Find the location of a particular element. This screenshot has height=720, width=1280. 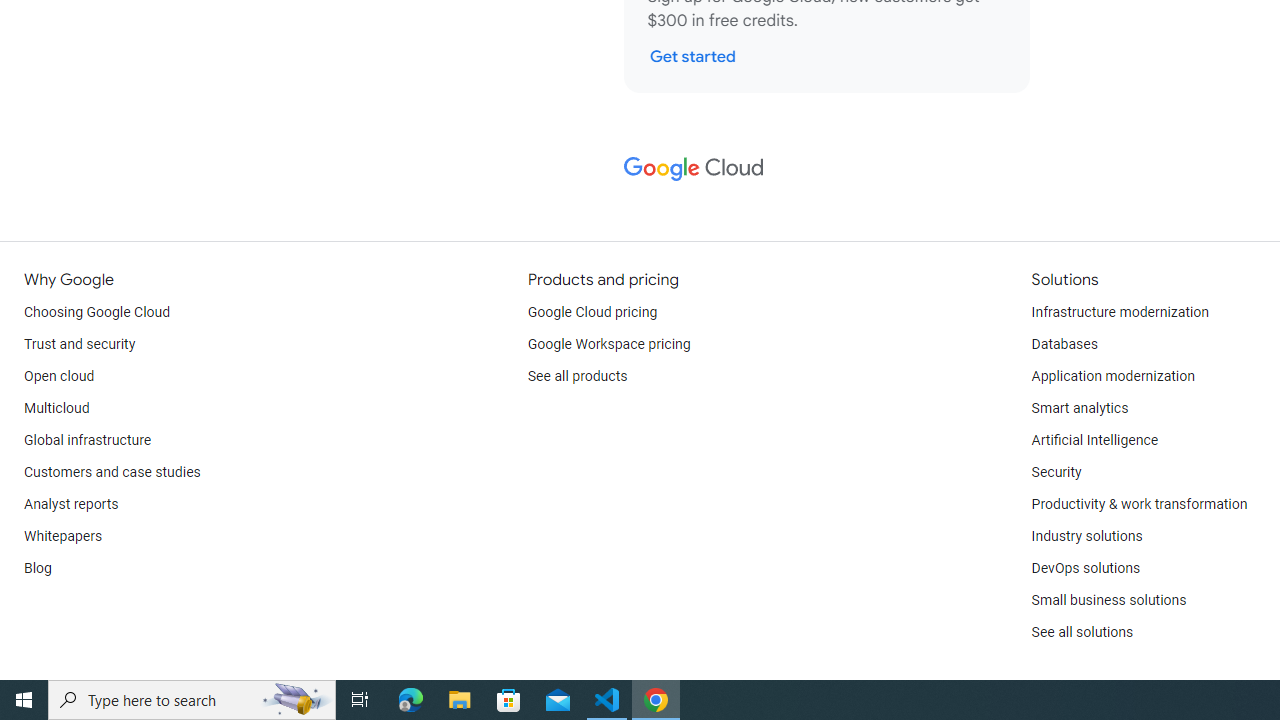

Customers and case studies is located at coordinates (112, 472).